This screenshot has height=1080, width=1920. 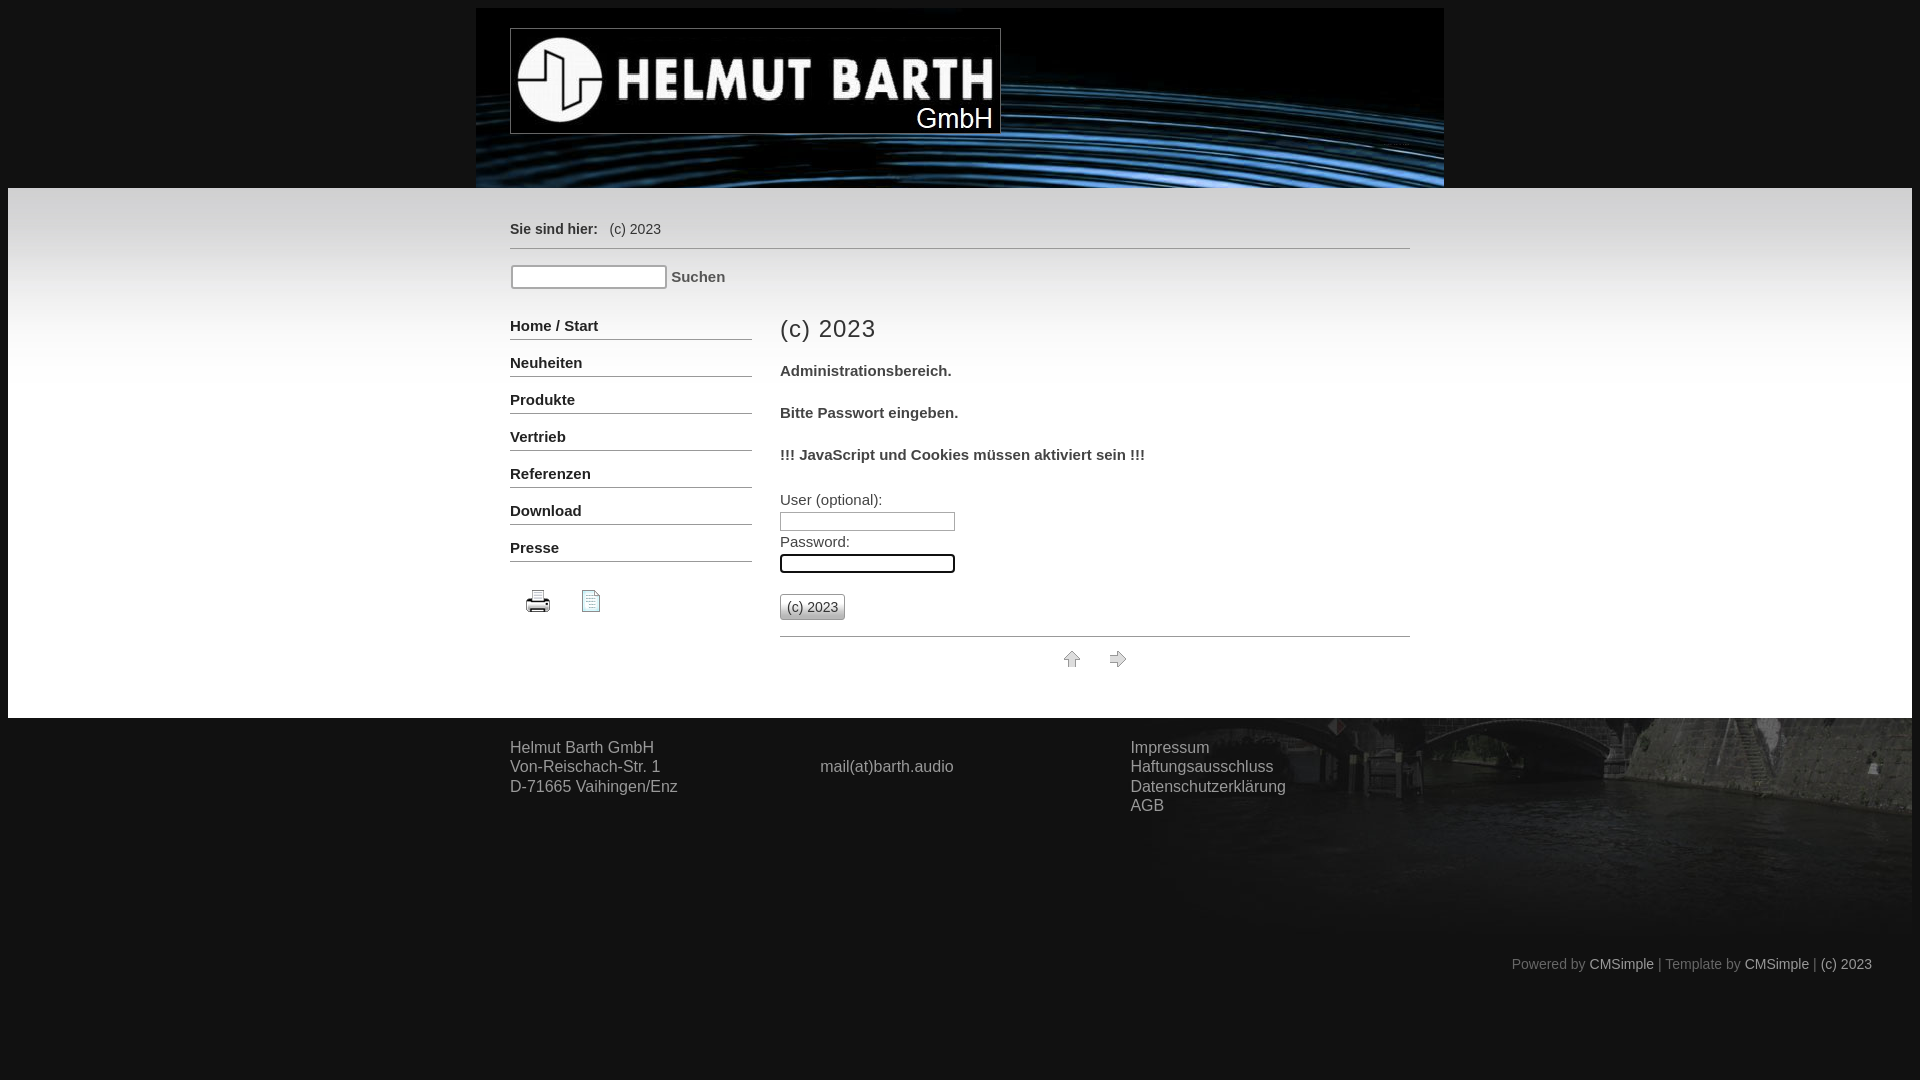 I want to click on Suchen, so click(x=698, y=276).